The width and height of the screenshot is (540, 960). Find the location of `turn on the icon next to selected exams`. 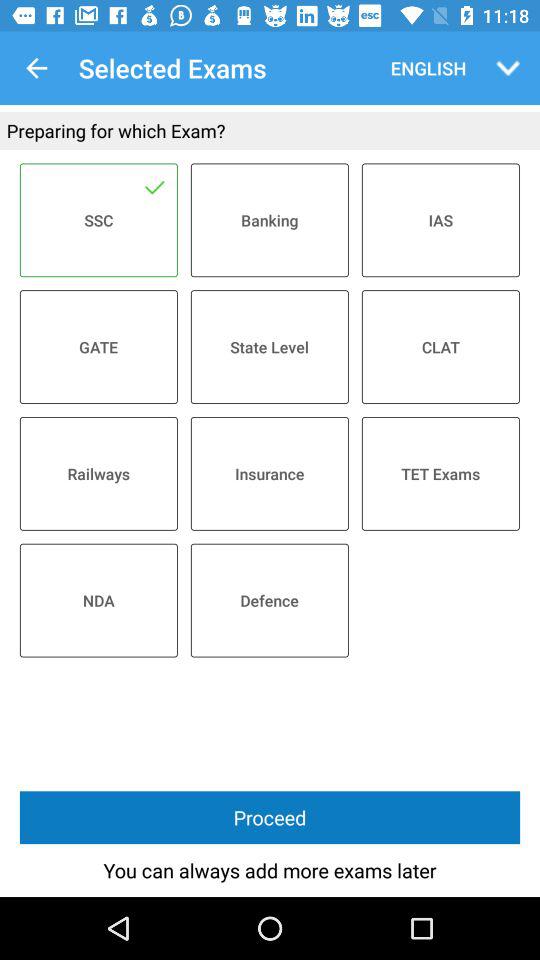

turn on the icon next to selected exams is located at coordinates (36, 68).